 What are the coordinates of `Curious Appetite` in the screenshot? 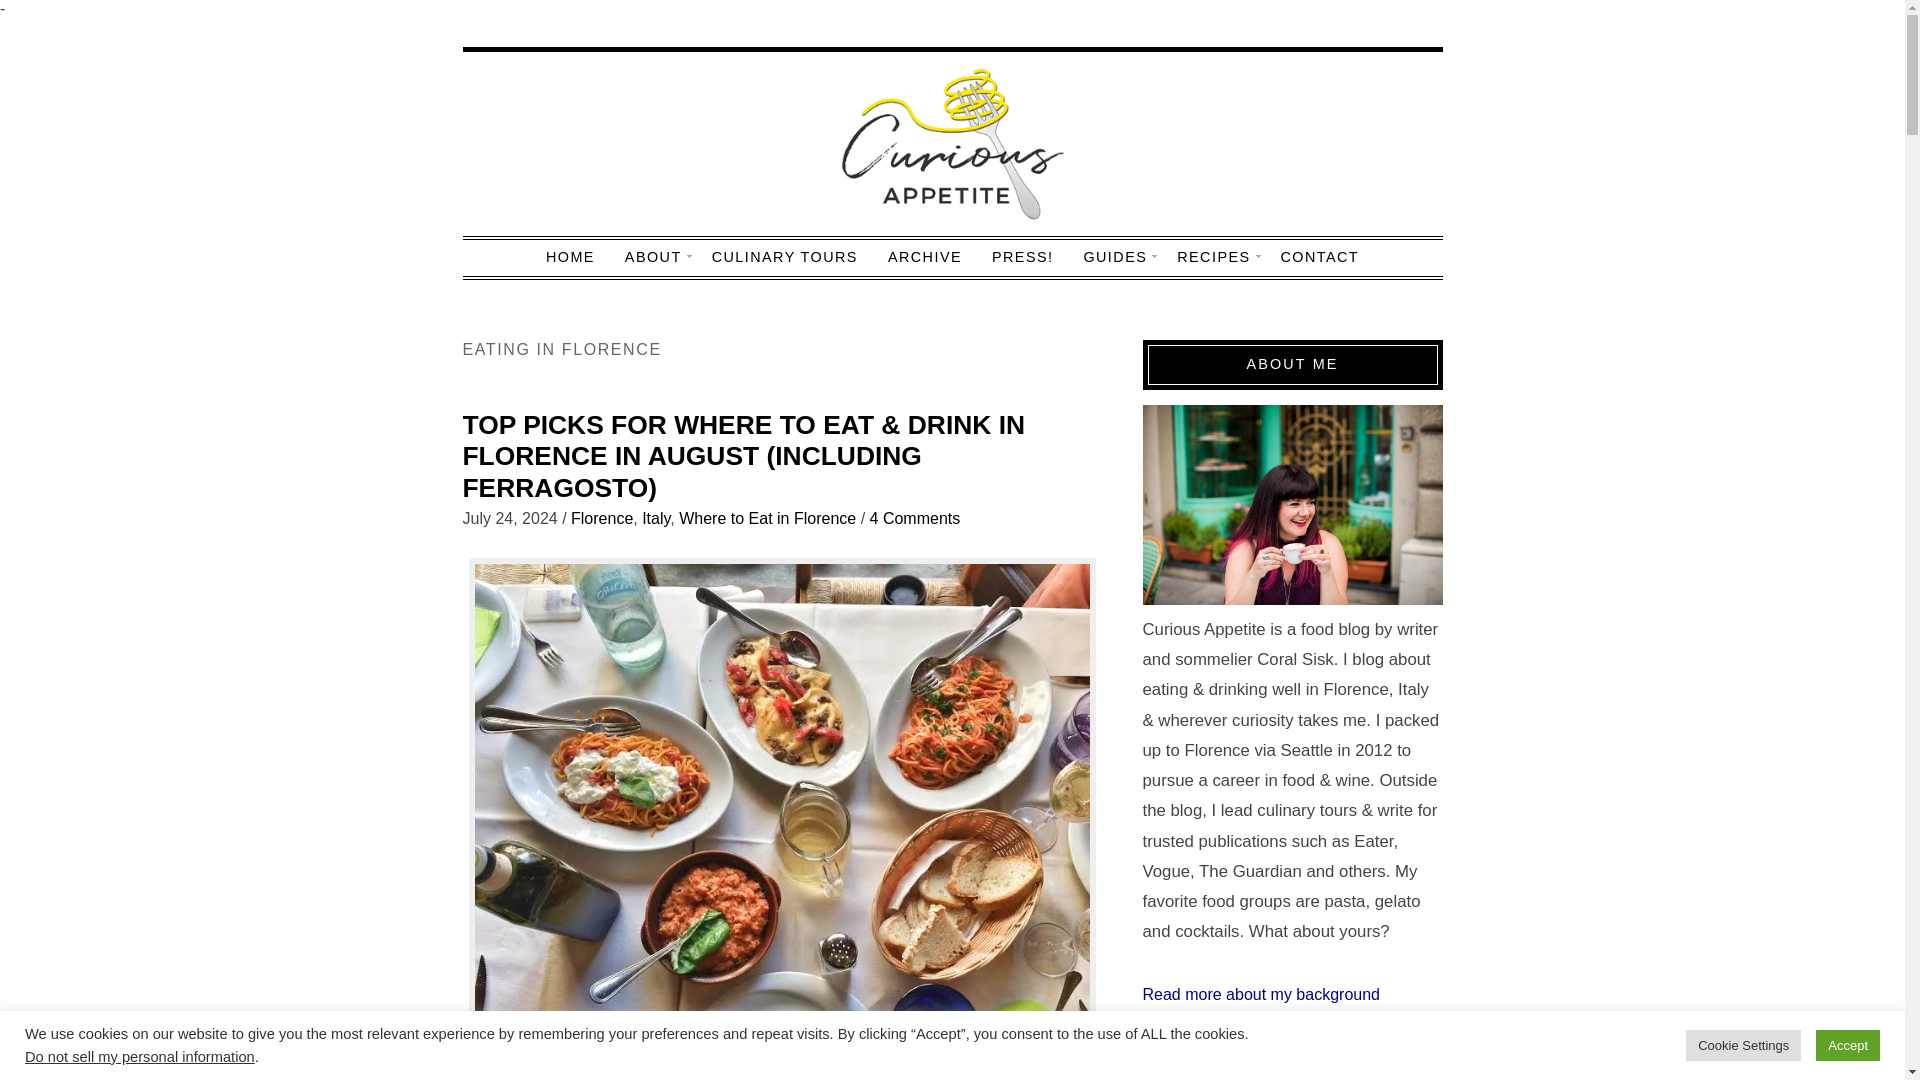 It's located at (952, 146).